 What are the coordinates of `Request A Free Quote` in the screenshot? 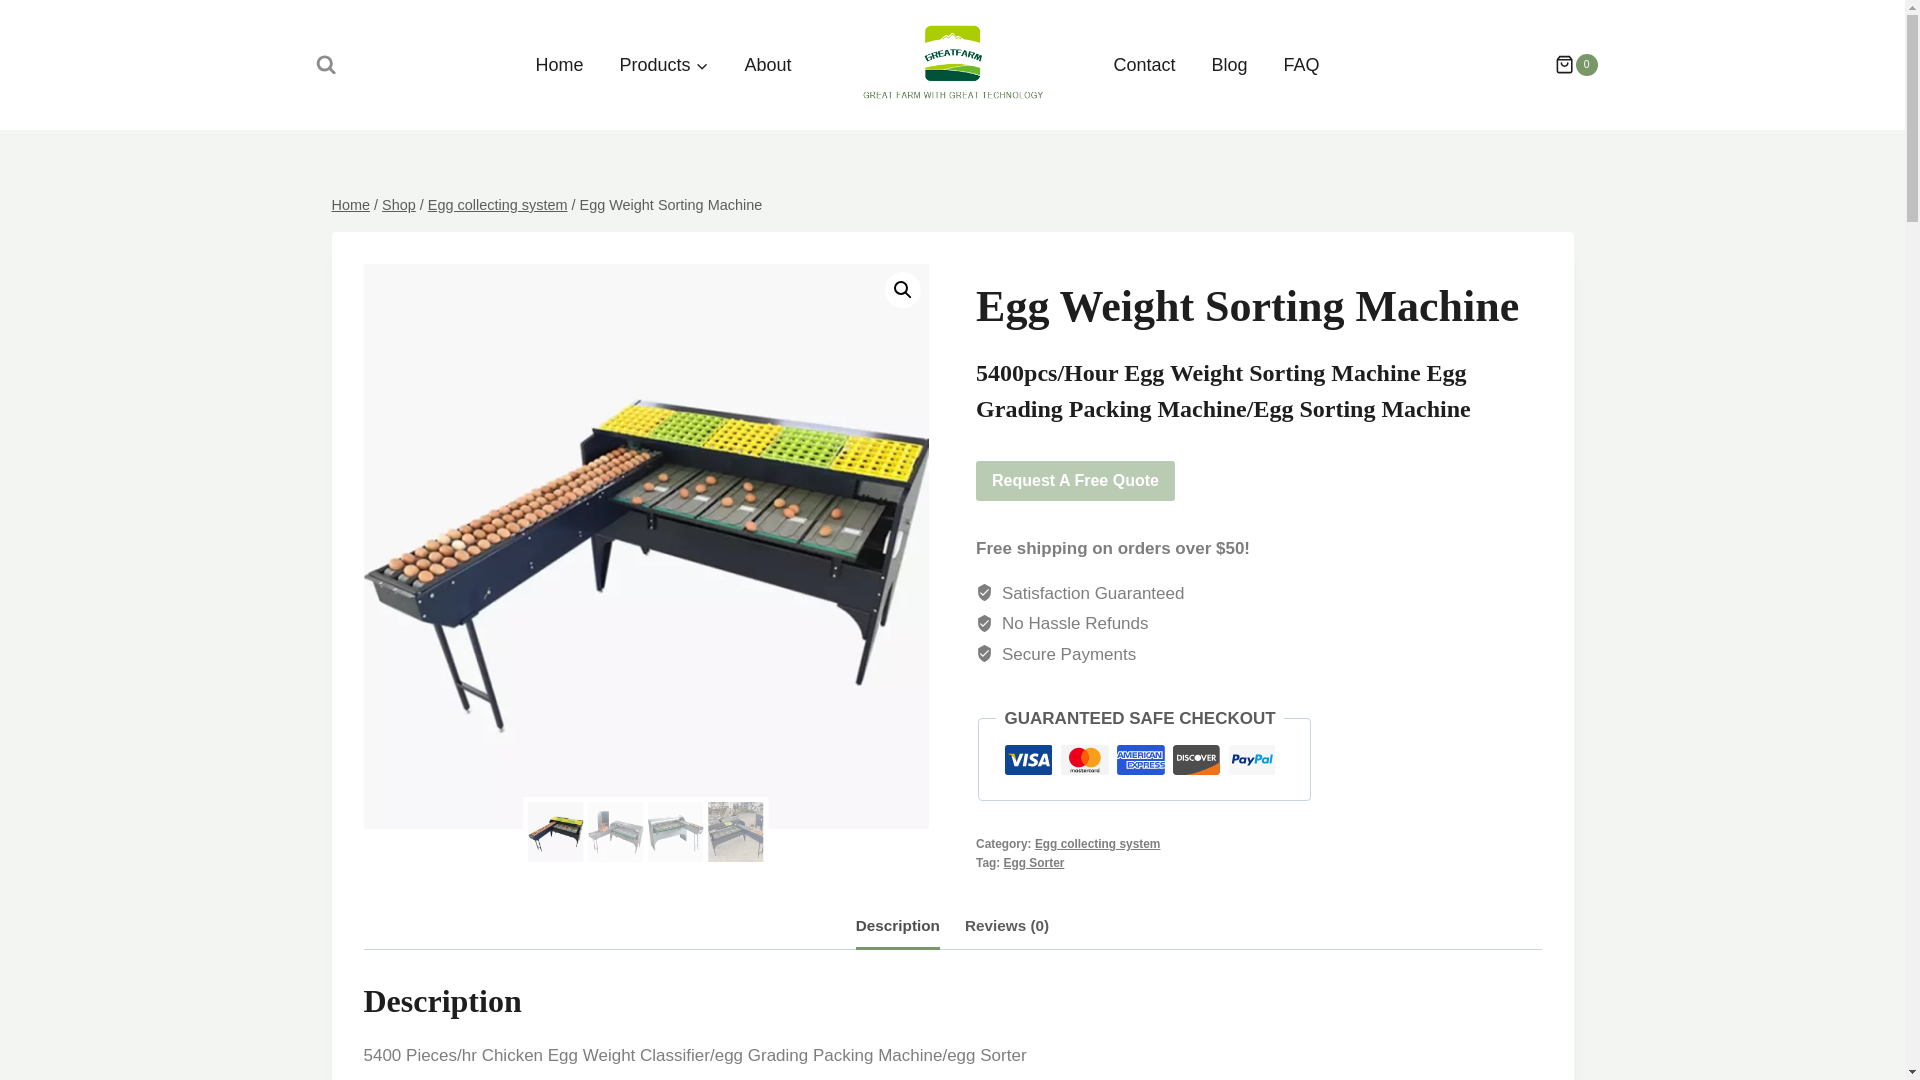 It's located at (1075, 481).